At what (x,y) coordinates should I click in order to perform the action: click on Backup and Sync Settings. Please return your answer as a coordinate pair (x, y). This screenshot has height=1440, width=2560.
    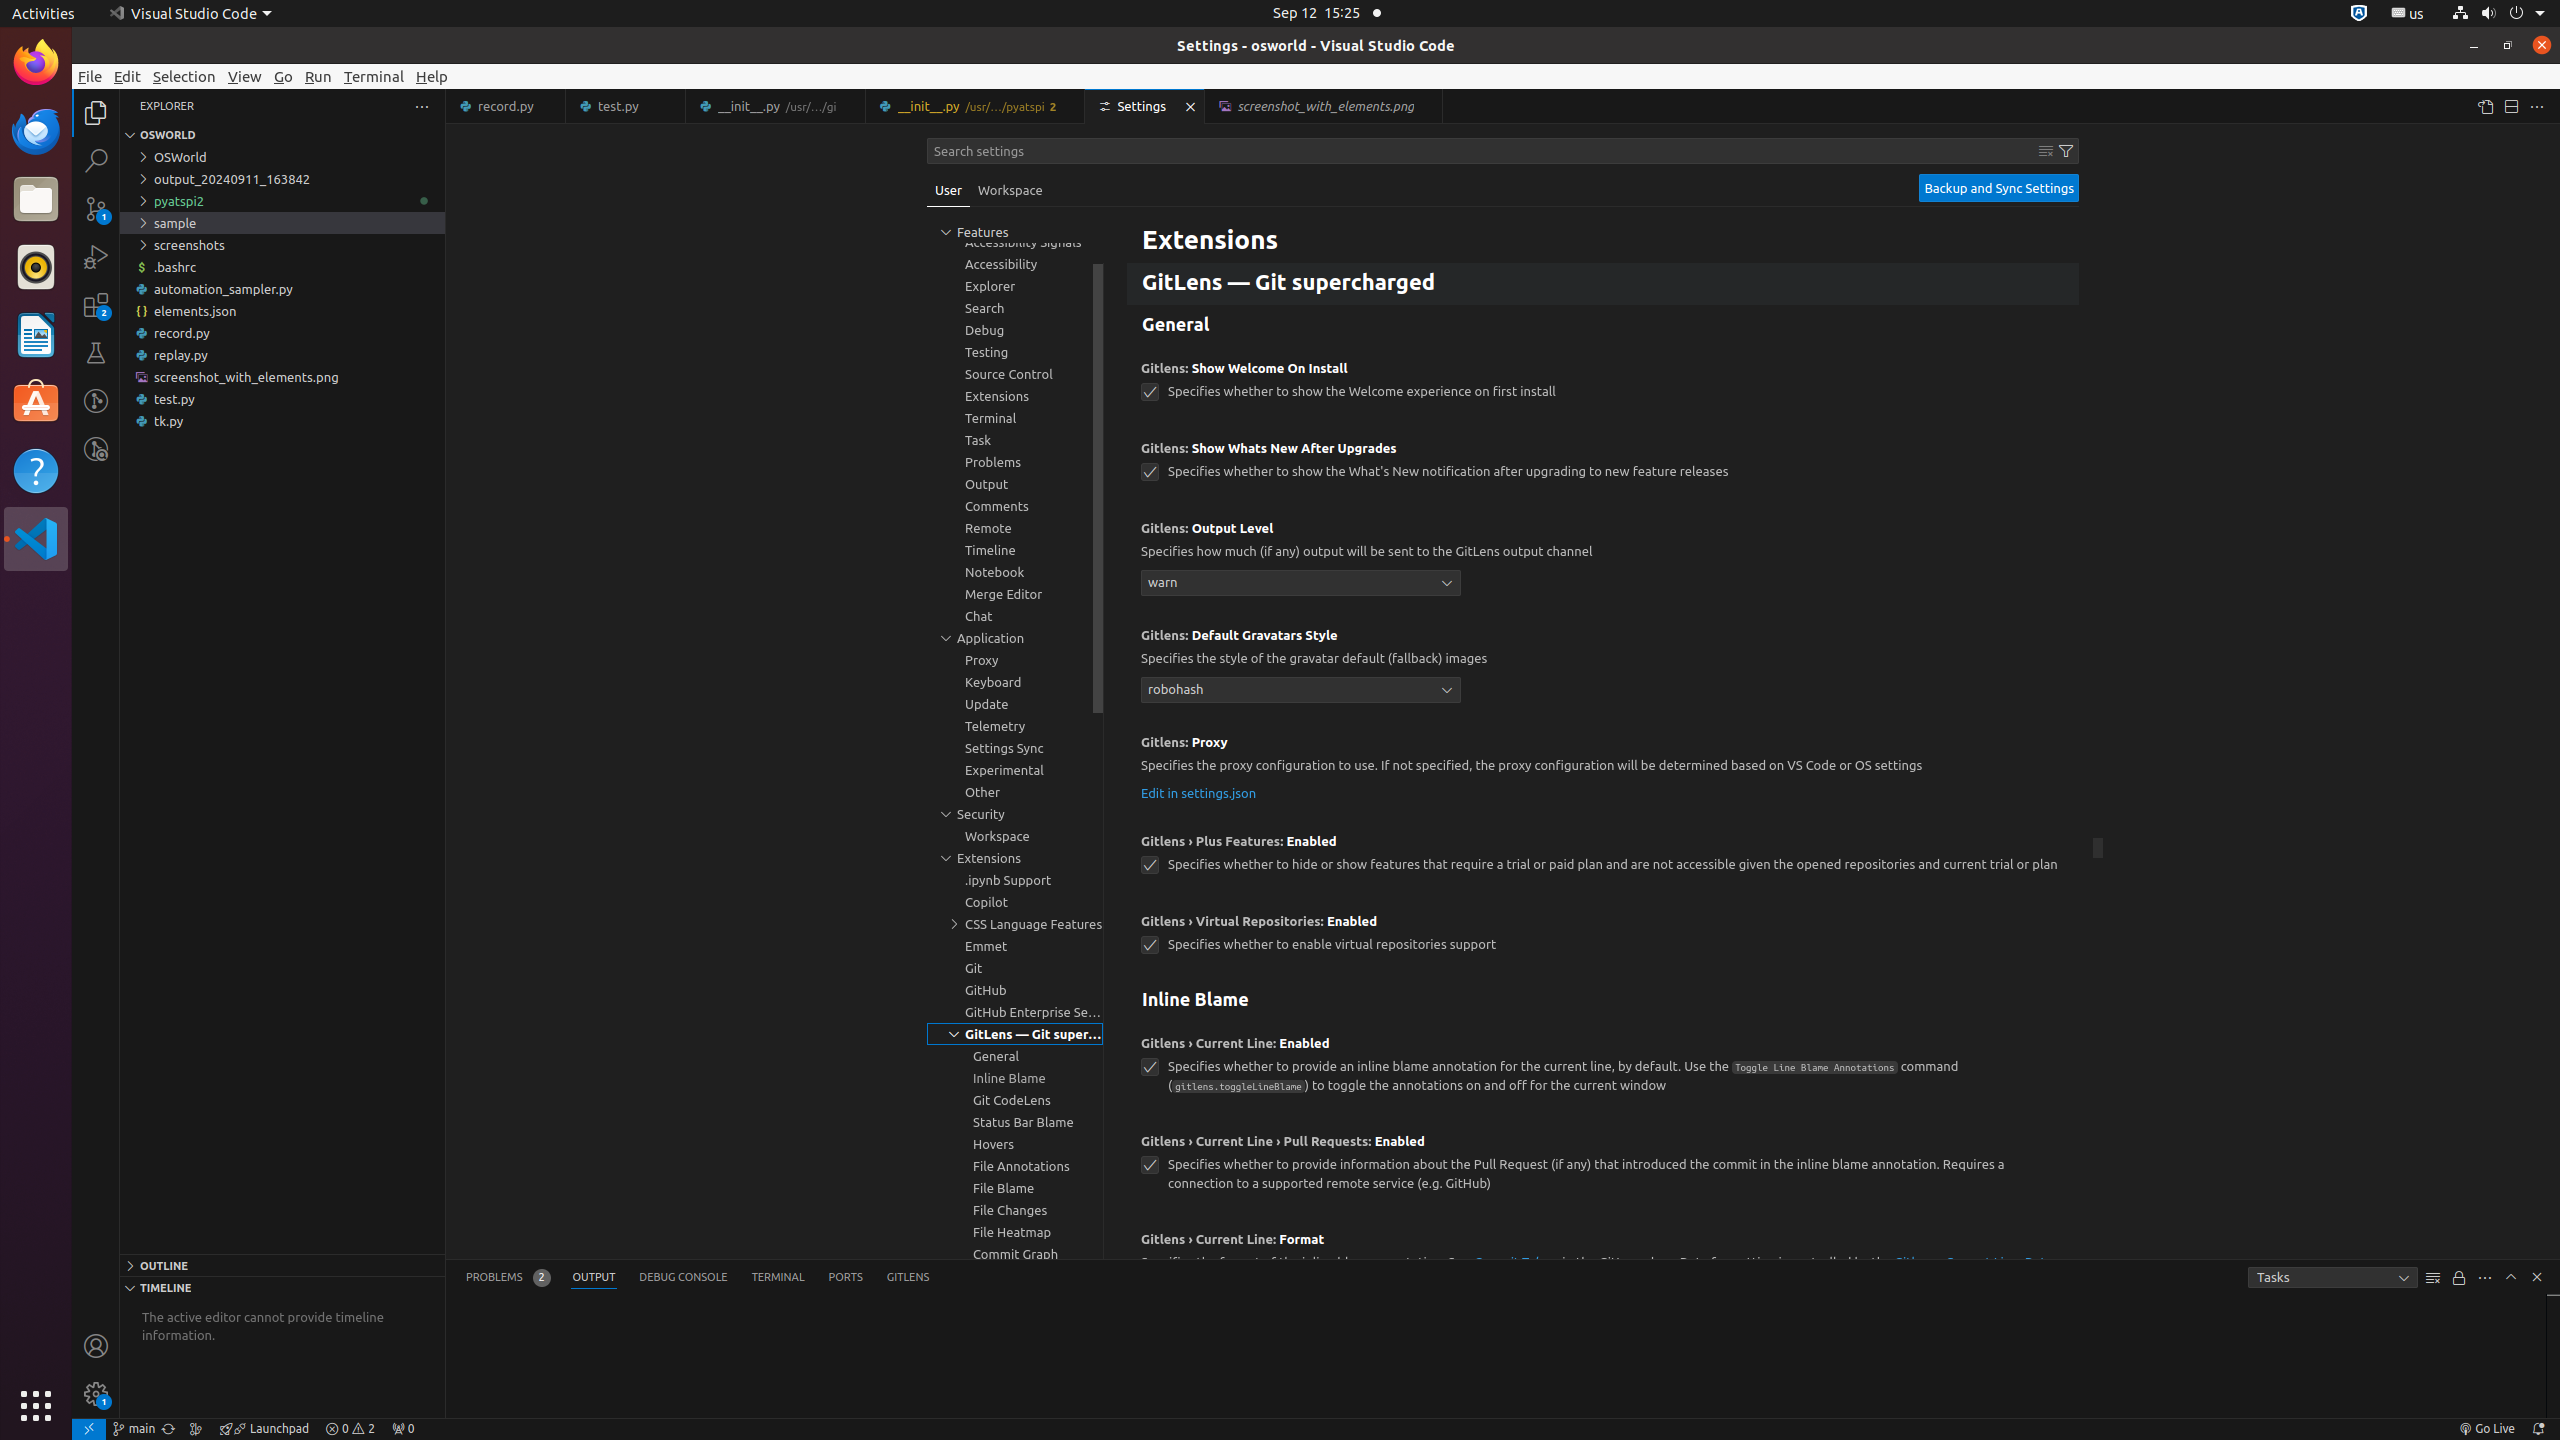
    Looking at the image, I should click on (1999, 188).